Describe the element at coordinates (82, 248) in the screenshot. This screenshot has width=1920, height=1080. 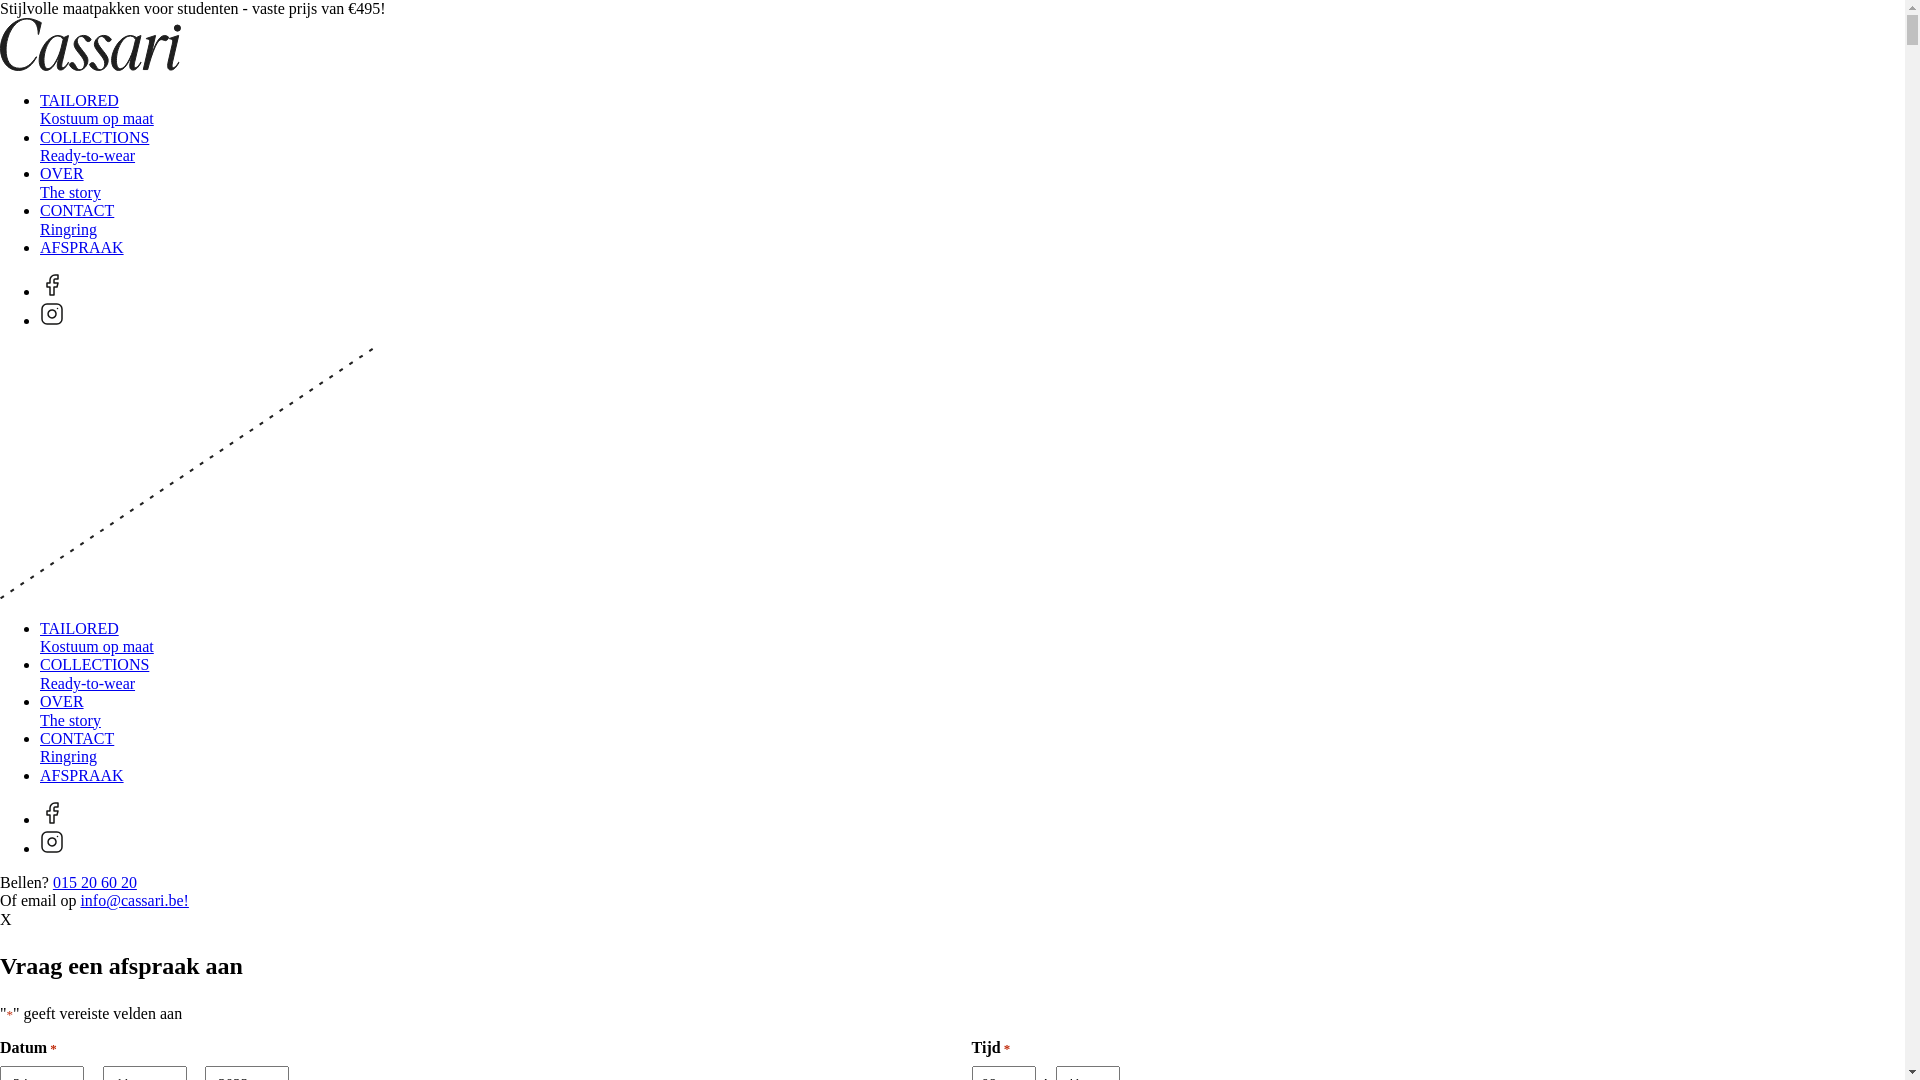
I see `AFSPRAAK` at that location.